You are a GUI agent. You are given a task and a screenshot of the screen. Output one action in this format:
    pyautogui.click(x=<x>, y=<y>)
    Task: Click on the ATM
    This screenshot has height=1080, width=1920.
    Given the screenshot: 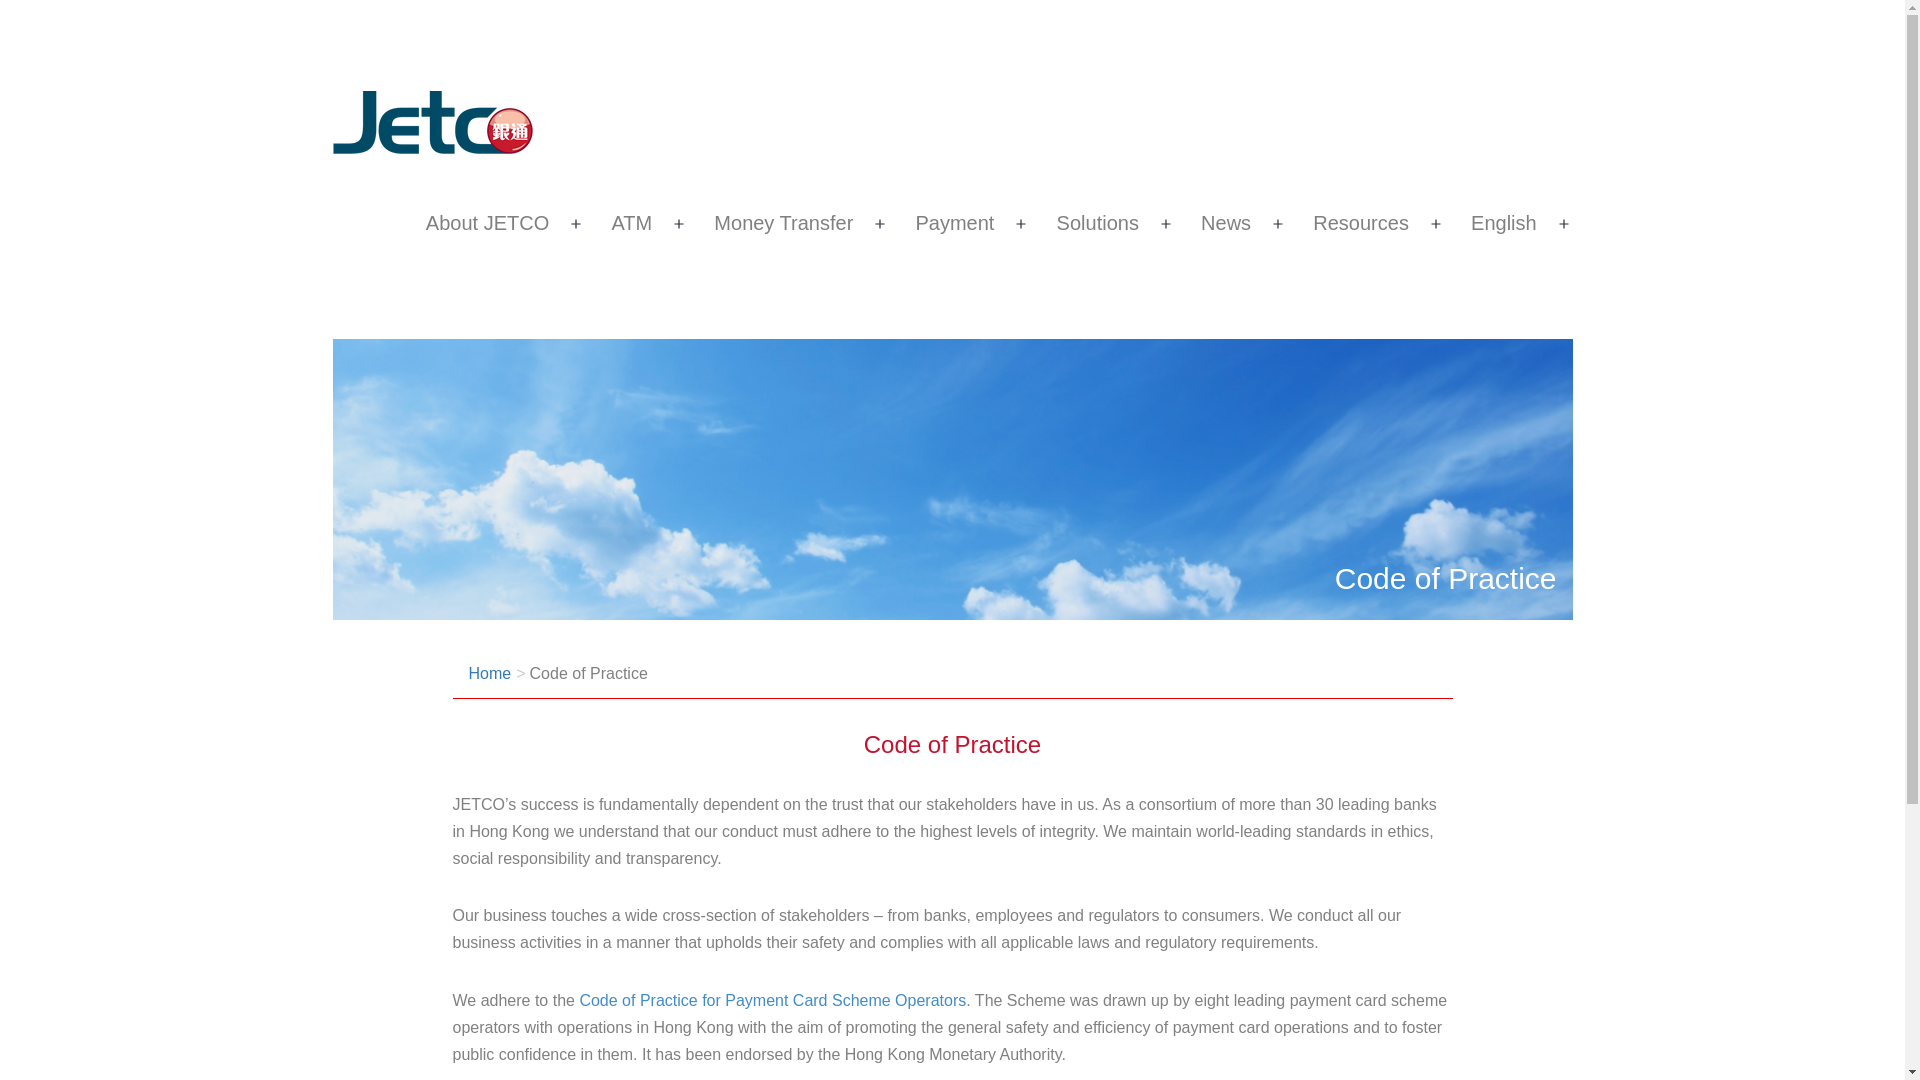 What is the action you would take?
    pyautogui.click(x=630, y=224)
    